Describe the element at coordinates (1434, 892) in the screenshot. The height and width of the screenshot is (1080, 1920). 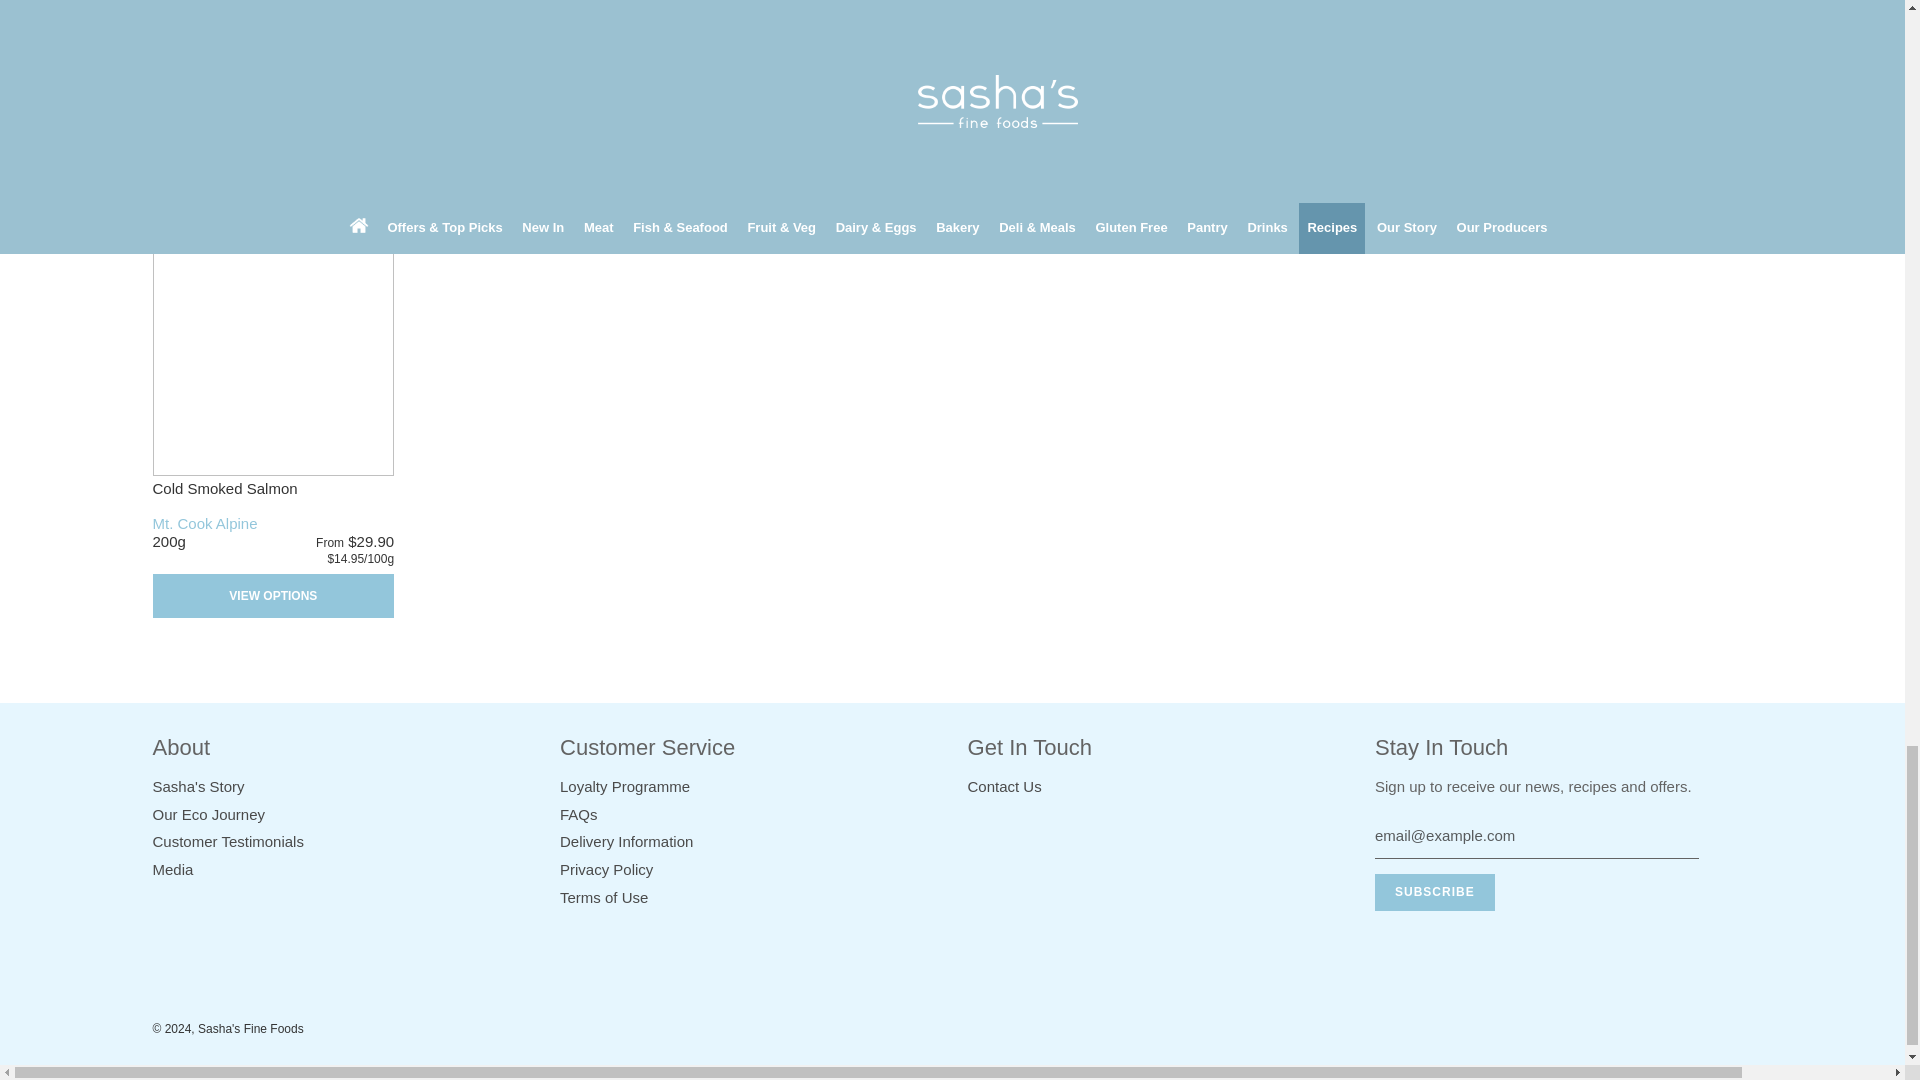
I see `Subscribe` at that location.